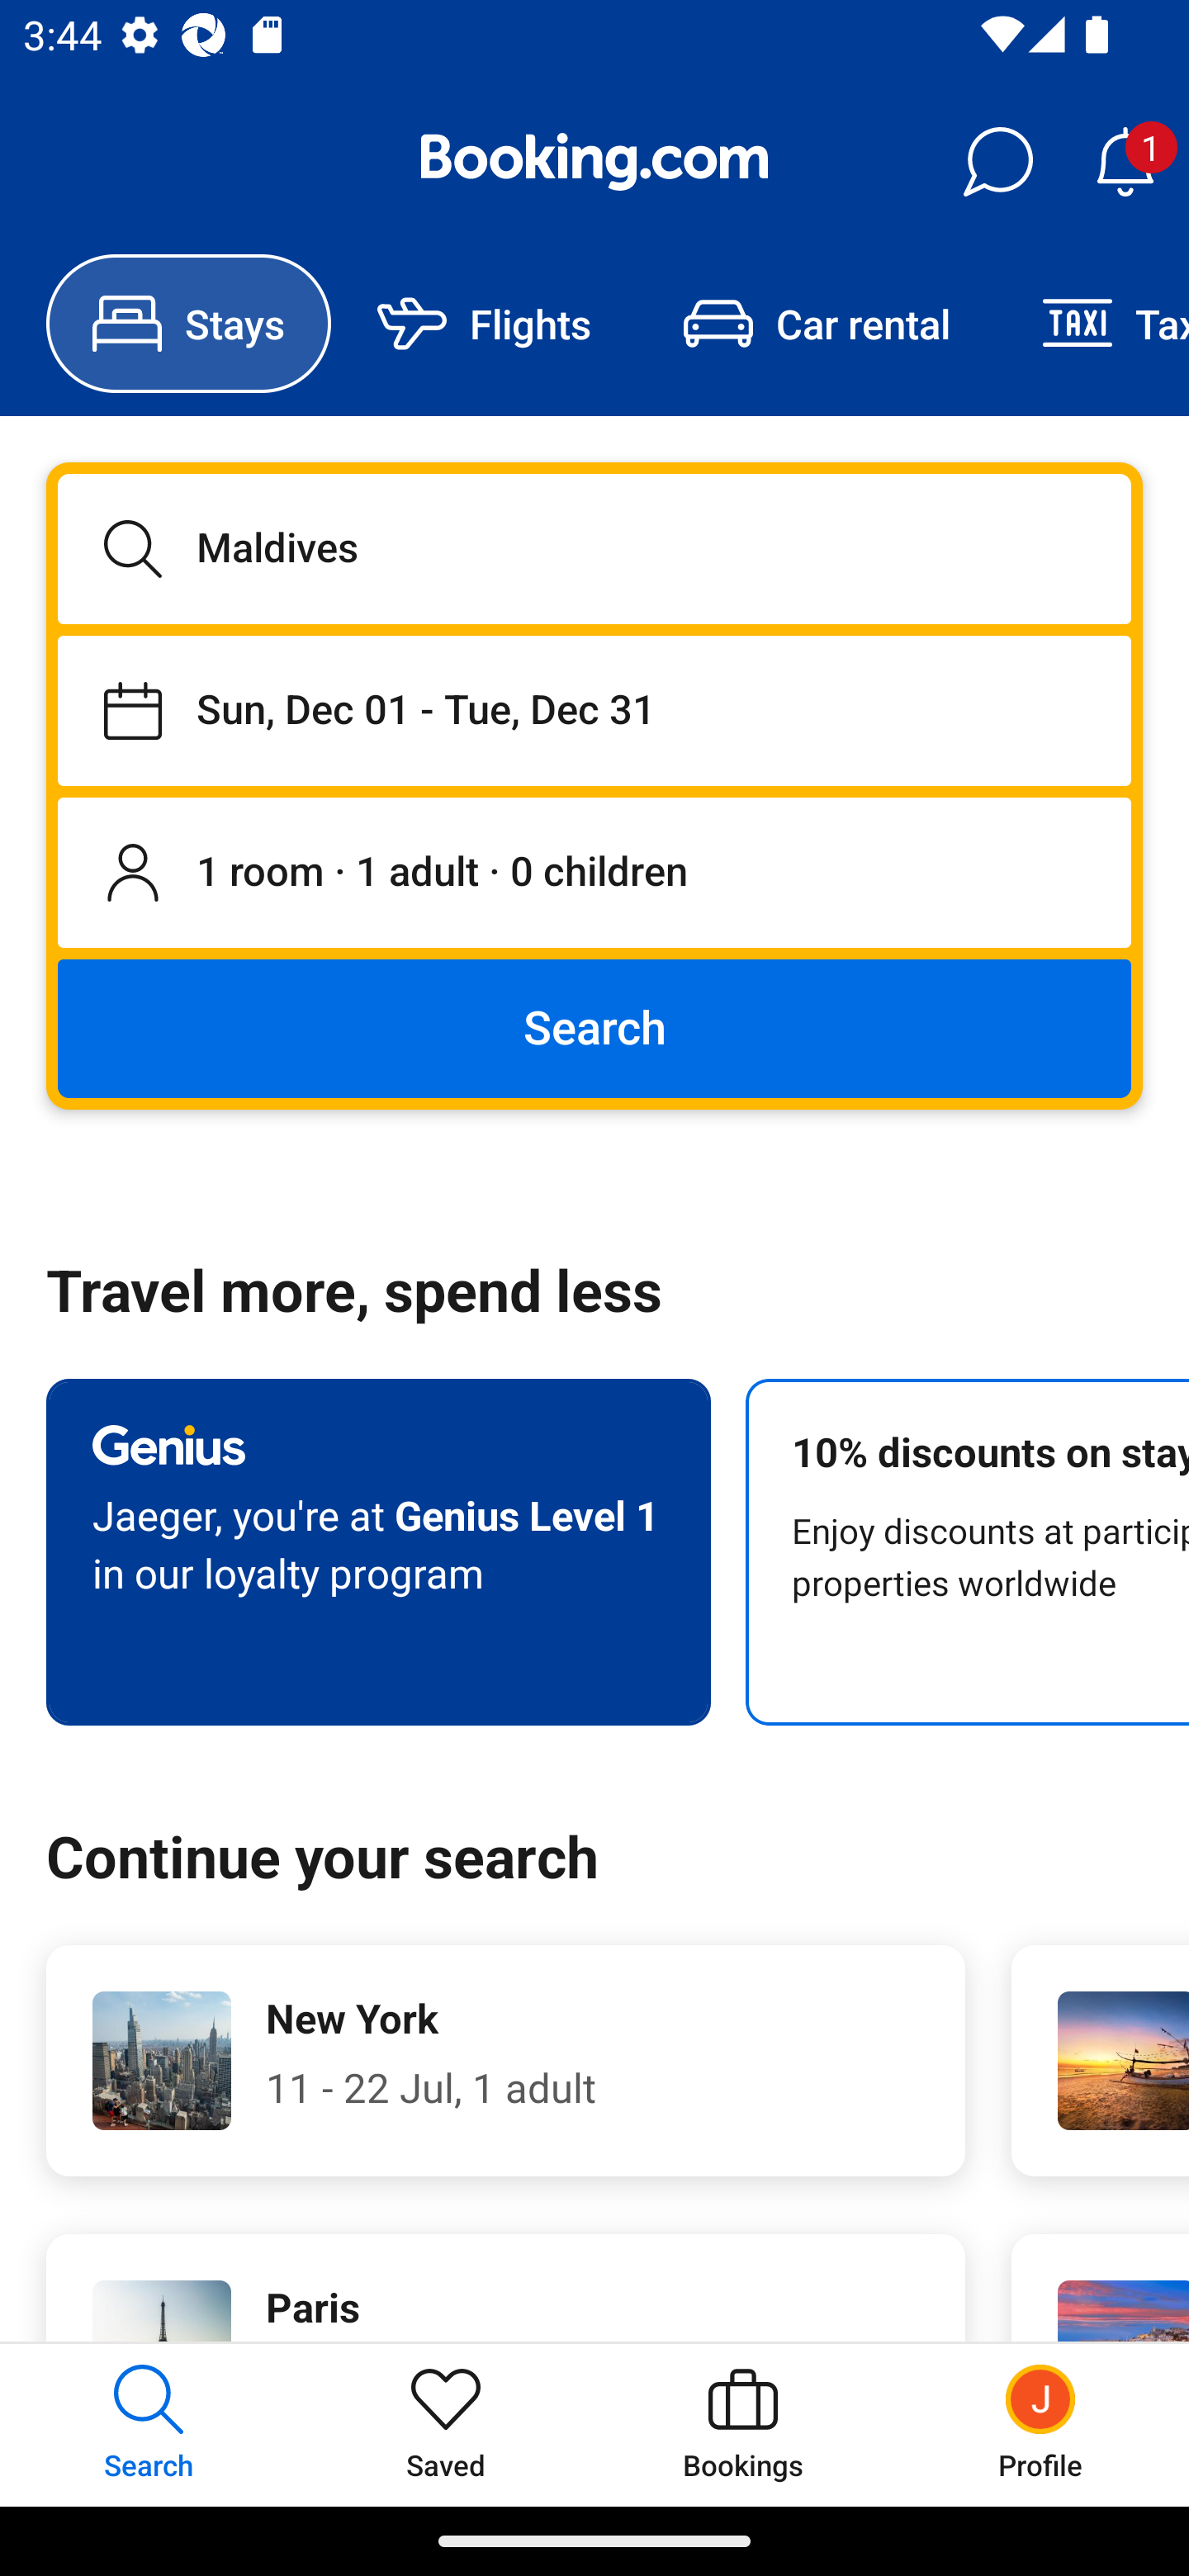 The height and width of the screenshot is (2576, 1189). Describe the element at coordinates (505, 2061) in the screenshot. I see `New York 11 - 22 Jul, 1 adult` at that location.